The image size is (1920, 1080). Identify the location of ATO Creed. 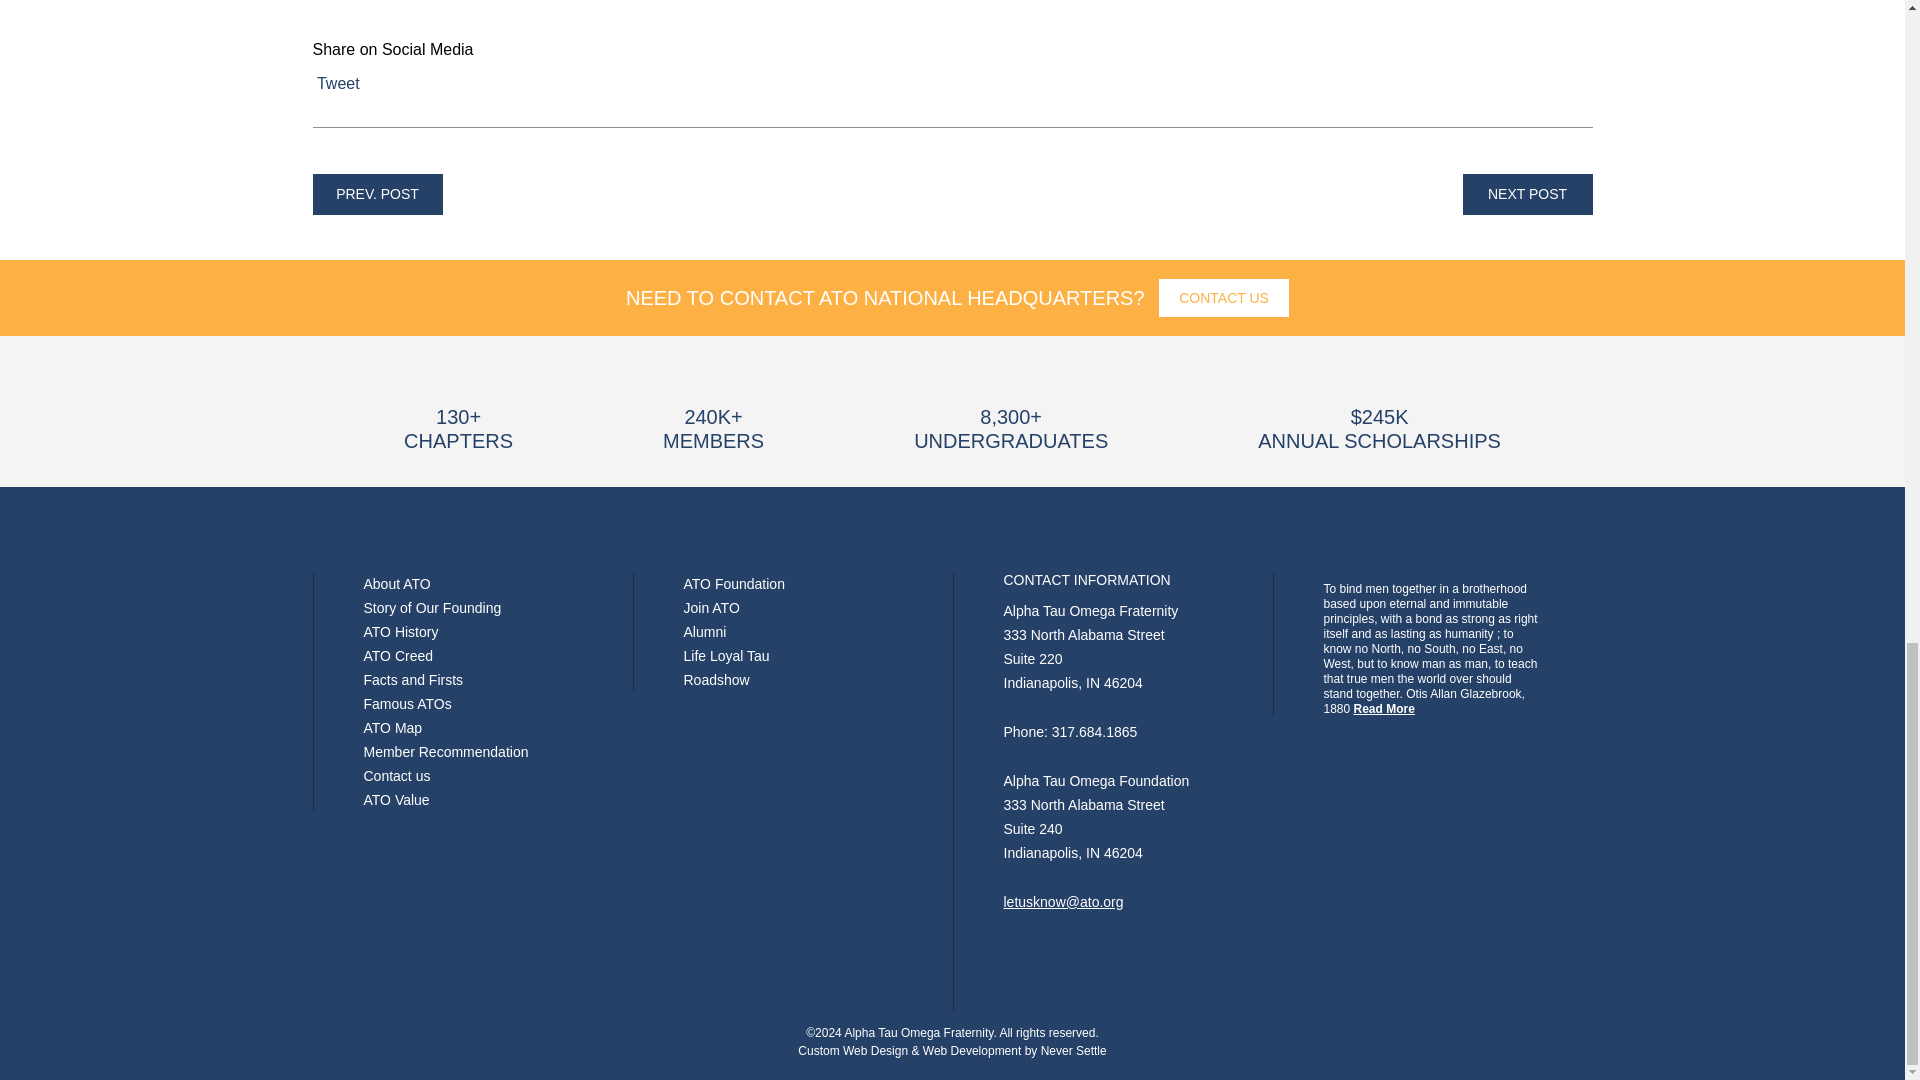
(398, 656).